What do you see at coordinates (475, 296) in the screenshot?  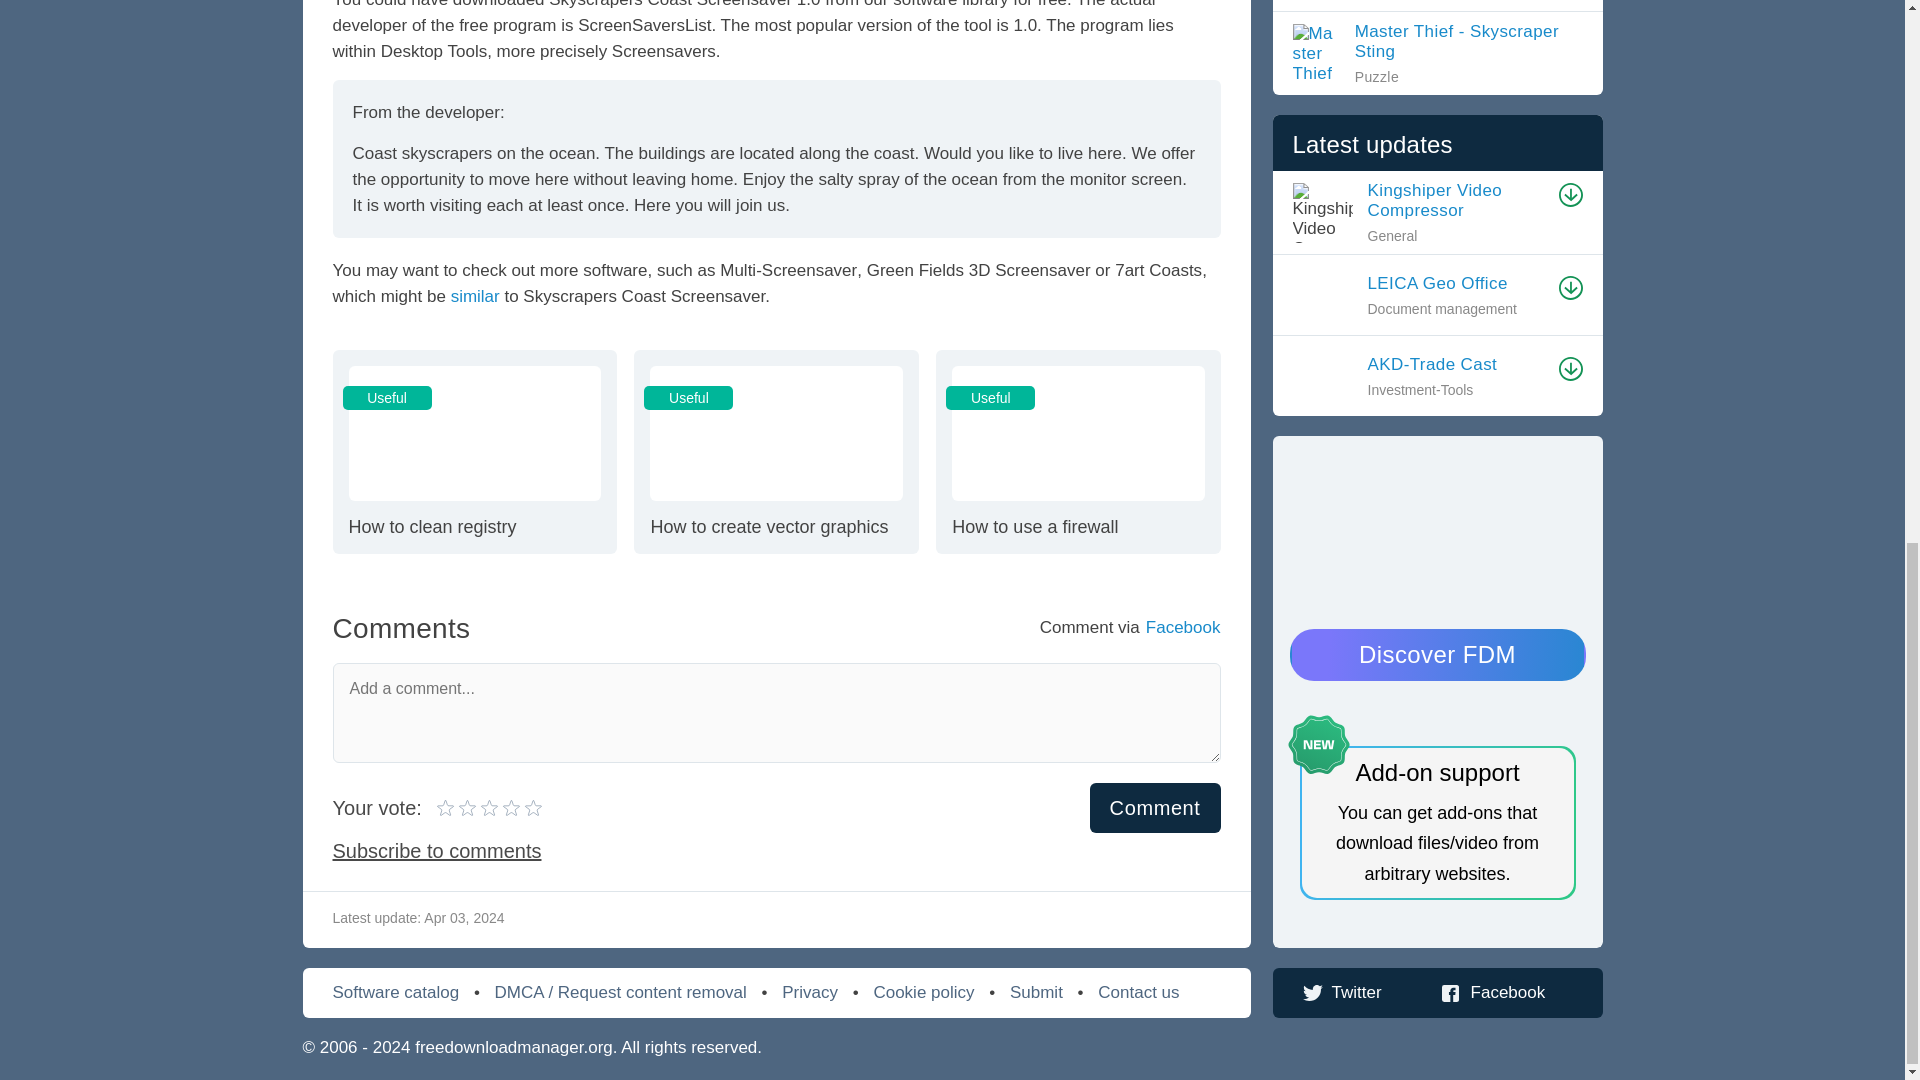 I see `similar` at bounding box center [475, 296].